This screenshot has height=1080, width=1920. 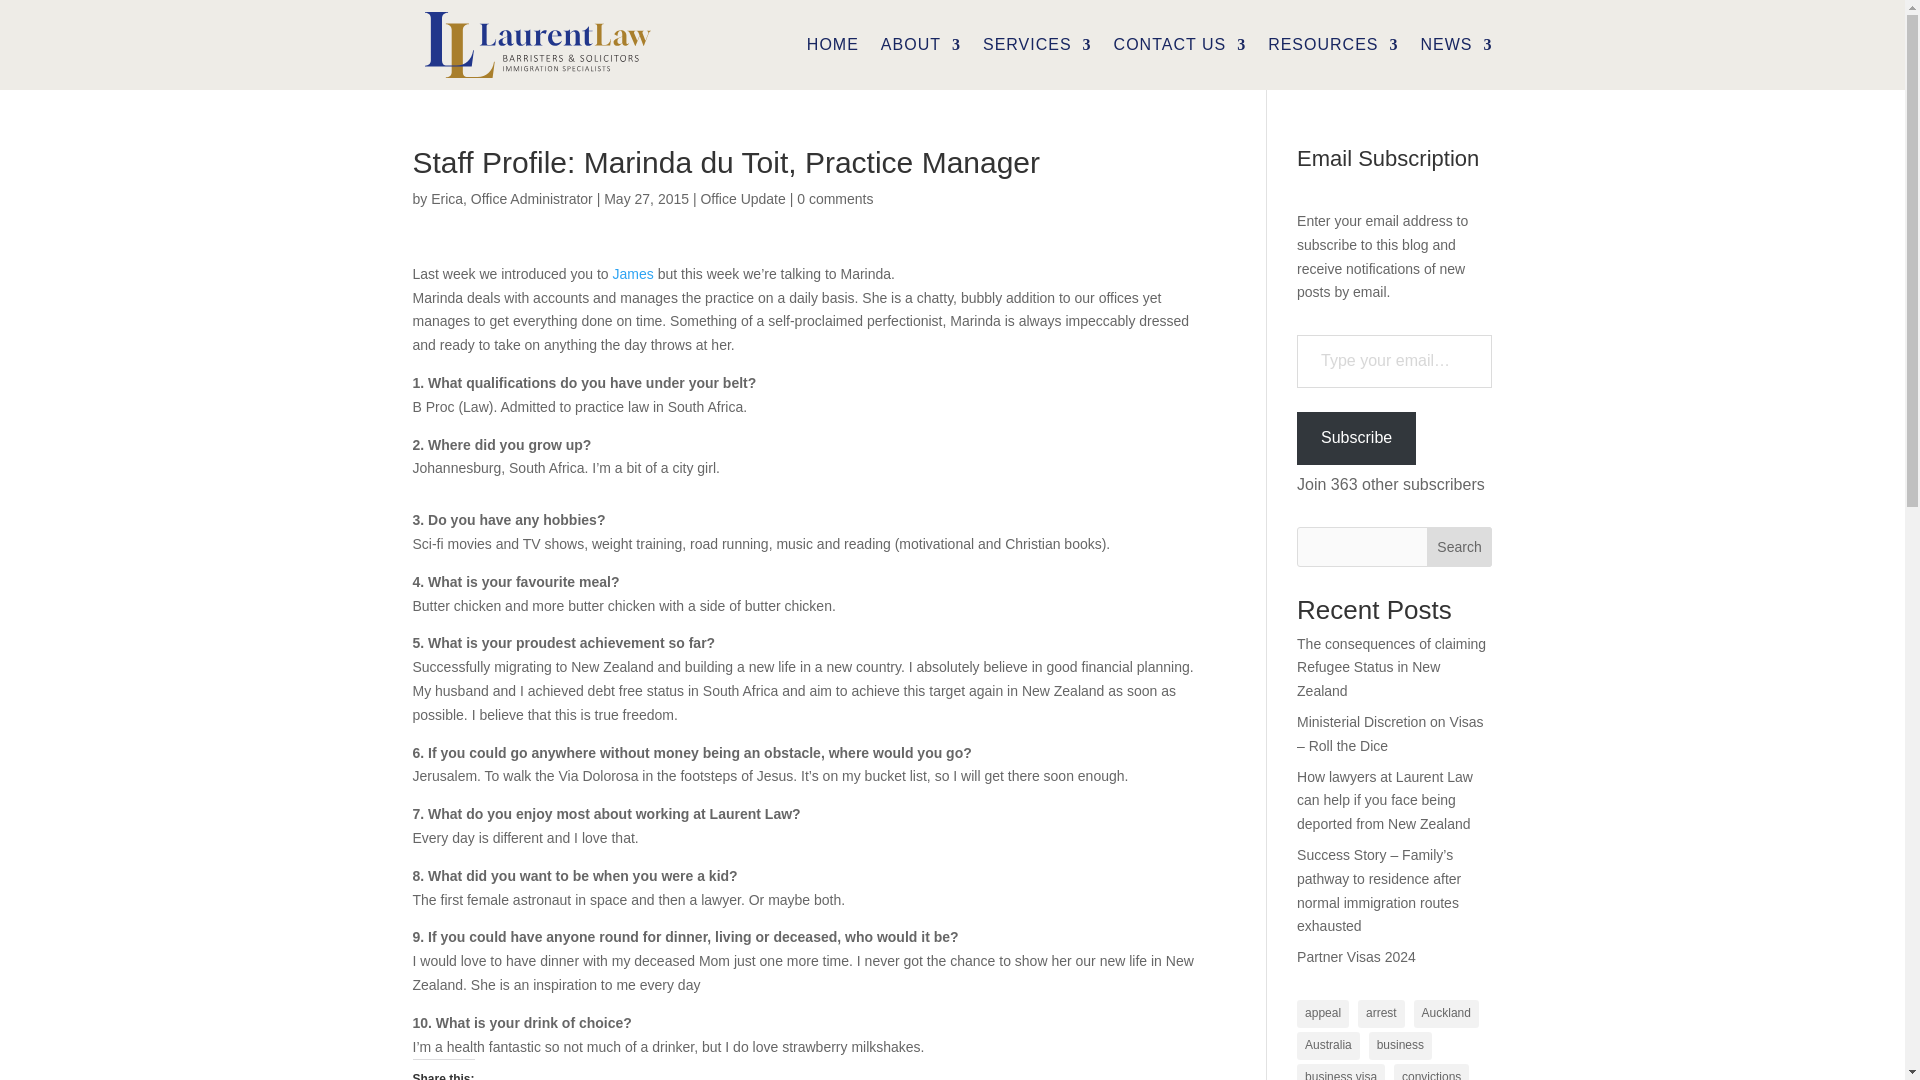 What do you see at coordinates (512, 199) in the screenshot?
I see `Posts by Erica, Office Administrator` at bounding box center [512, 199].